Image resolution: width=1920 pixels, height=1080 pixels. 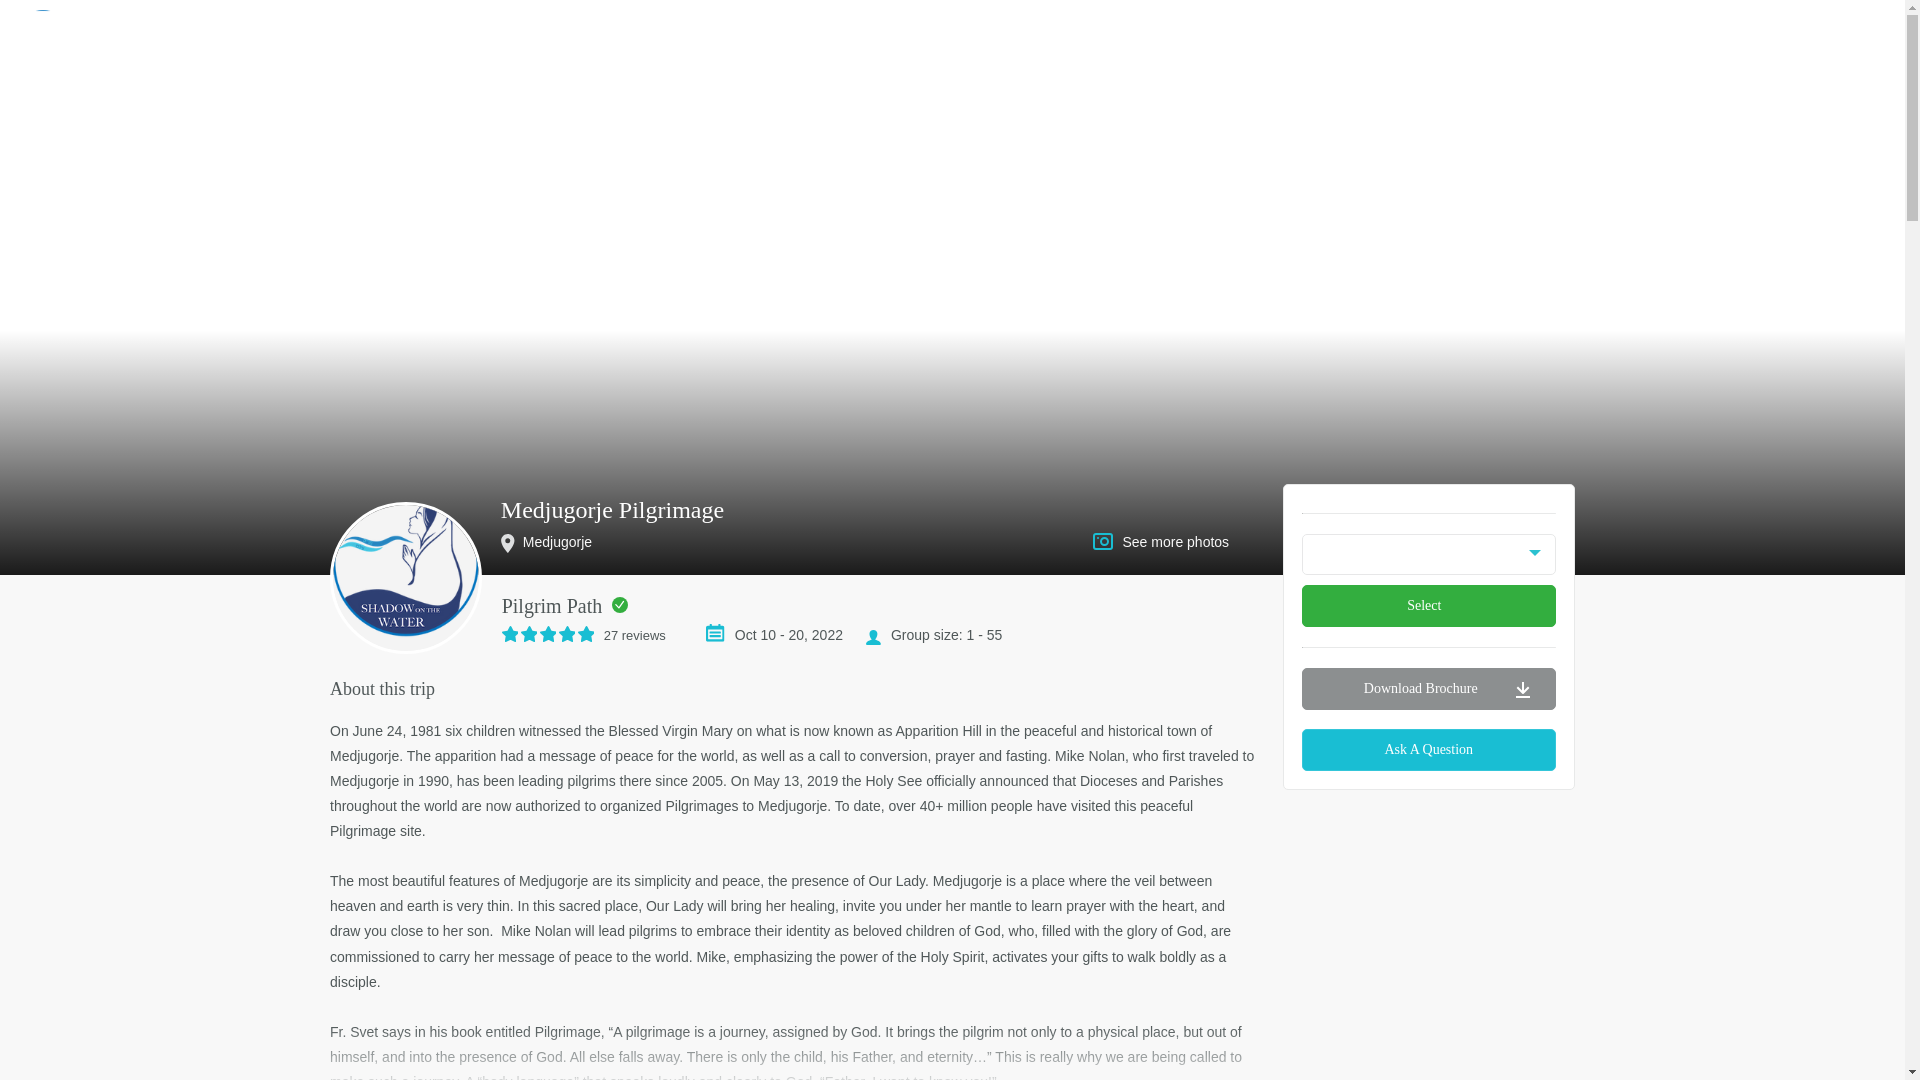 I want to click on Ask A Question, so click(x=1429, y=750).